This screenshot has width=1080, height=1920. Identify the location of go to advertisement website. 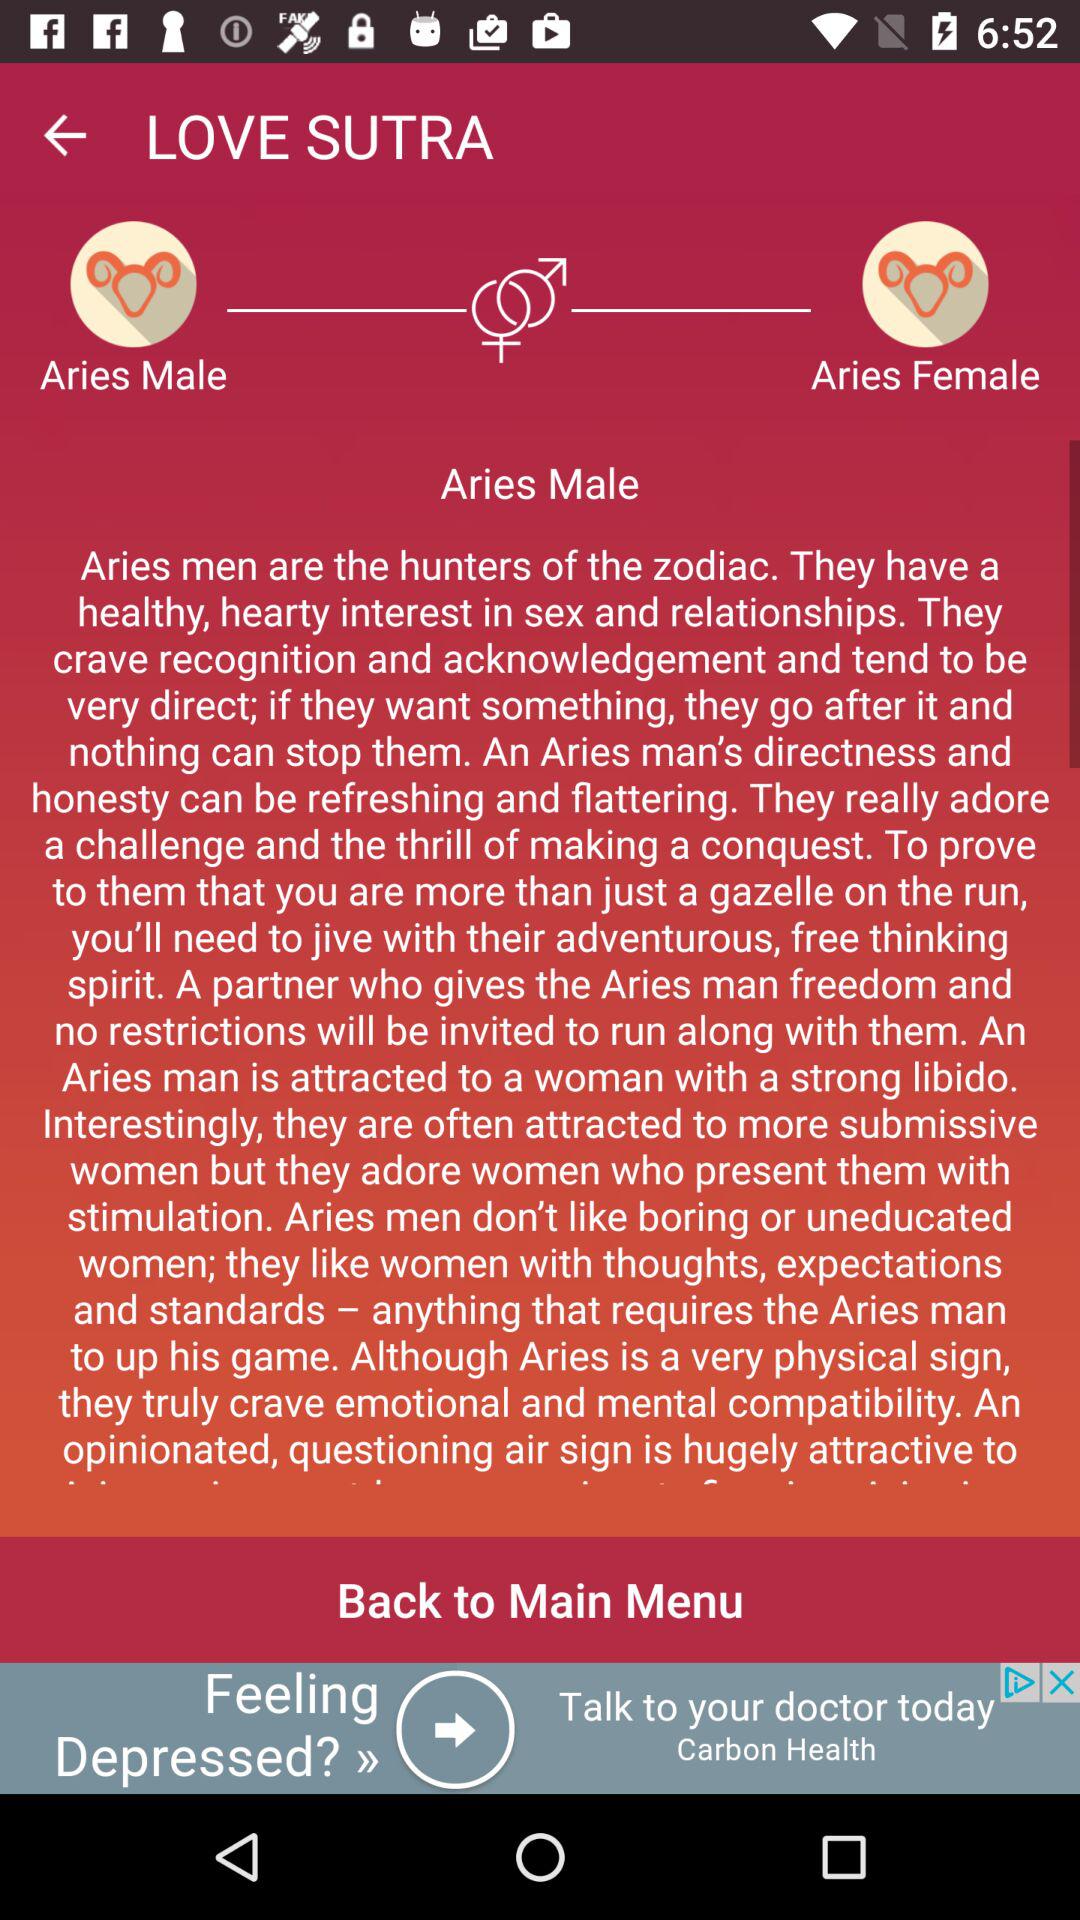
(540, 1728).